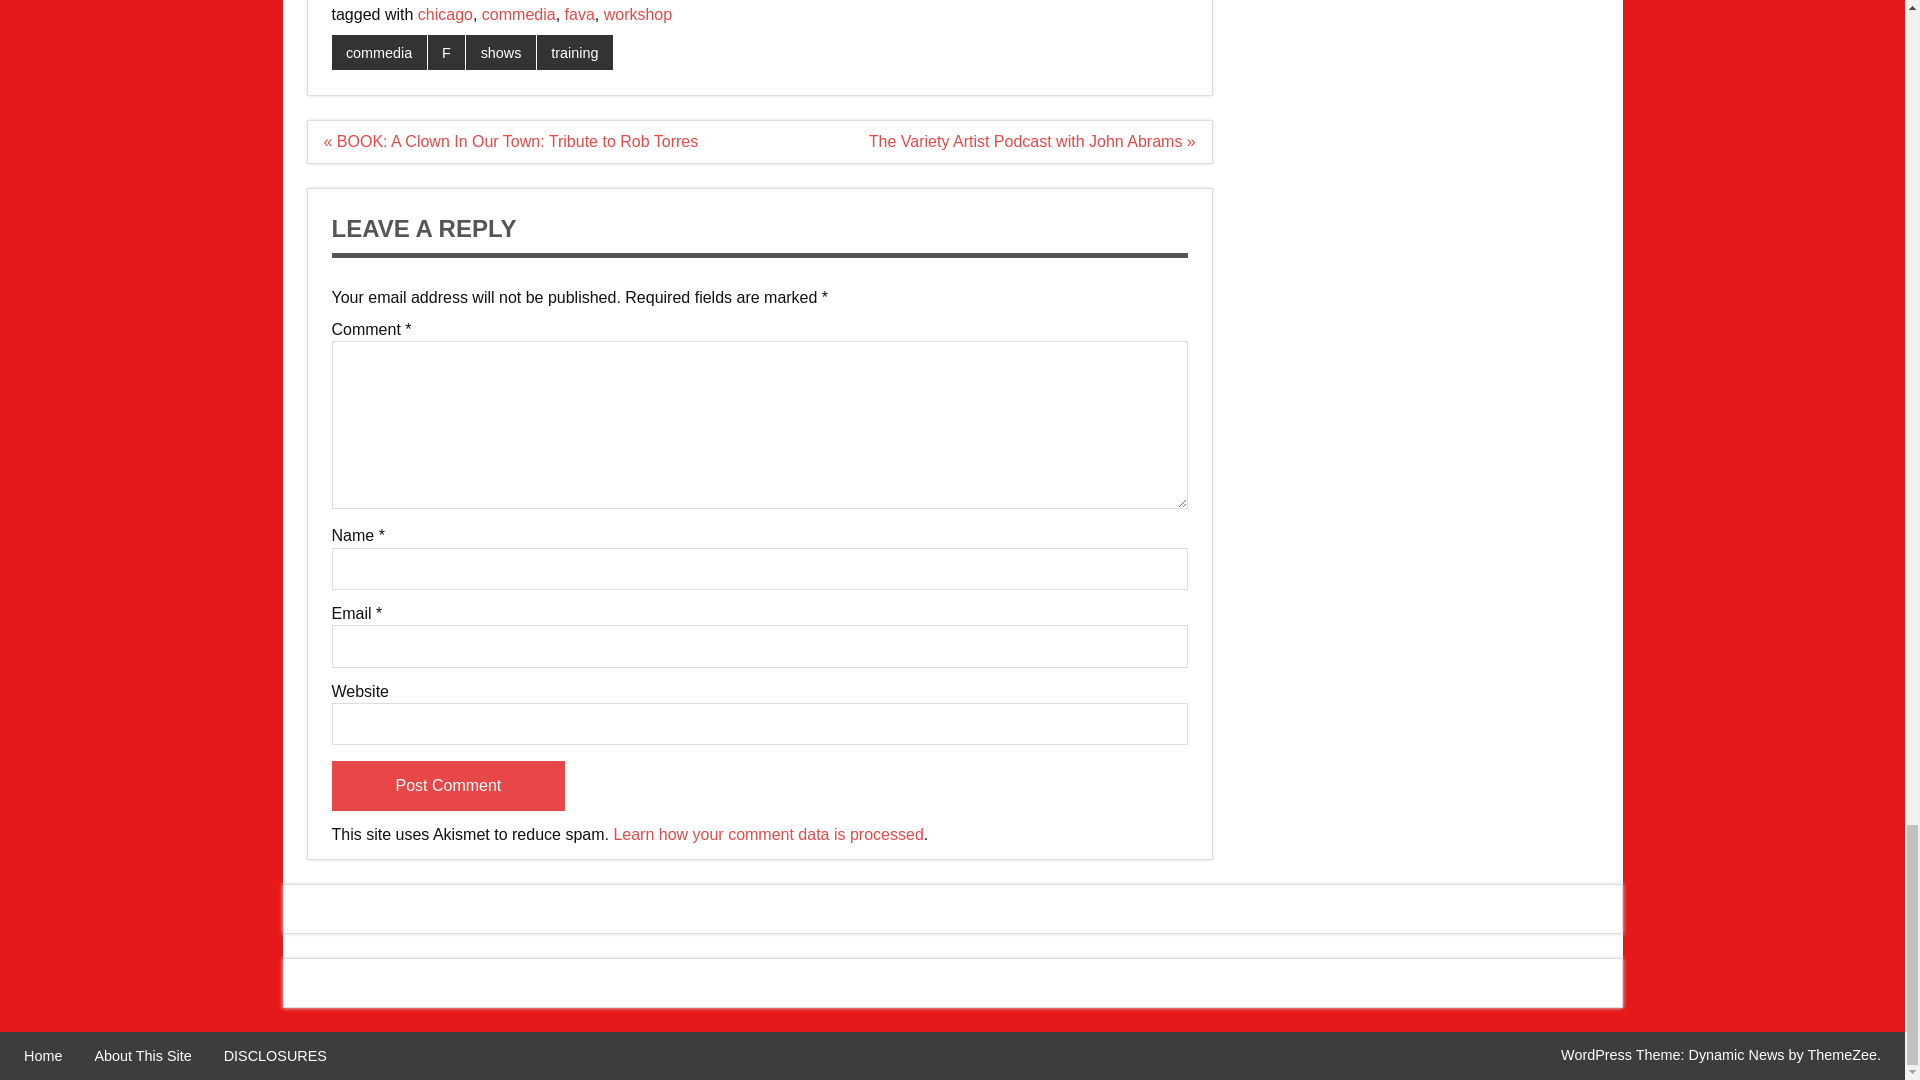 Image resolution: width=1920 pixels, height=1080 pixels. What do you see at coordinates (379, 52) in the screenshot?
I see `commedia` at bounding box center [379, 52].